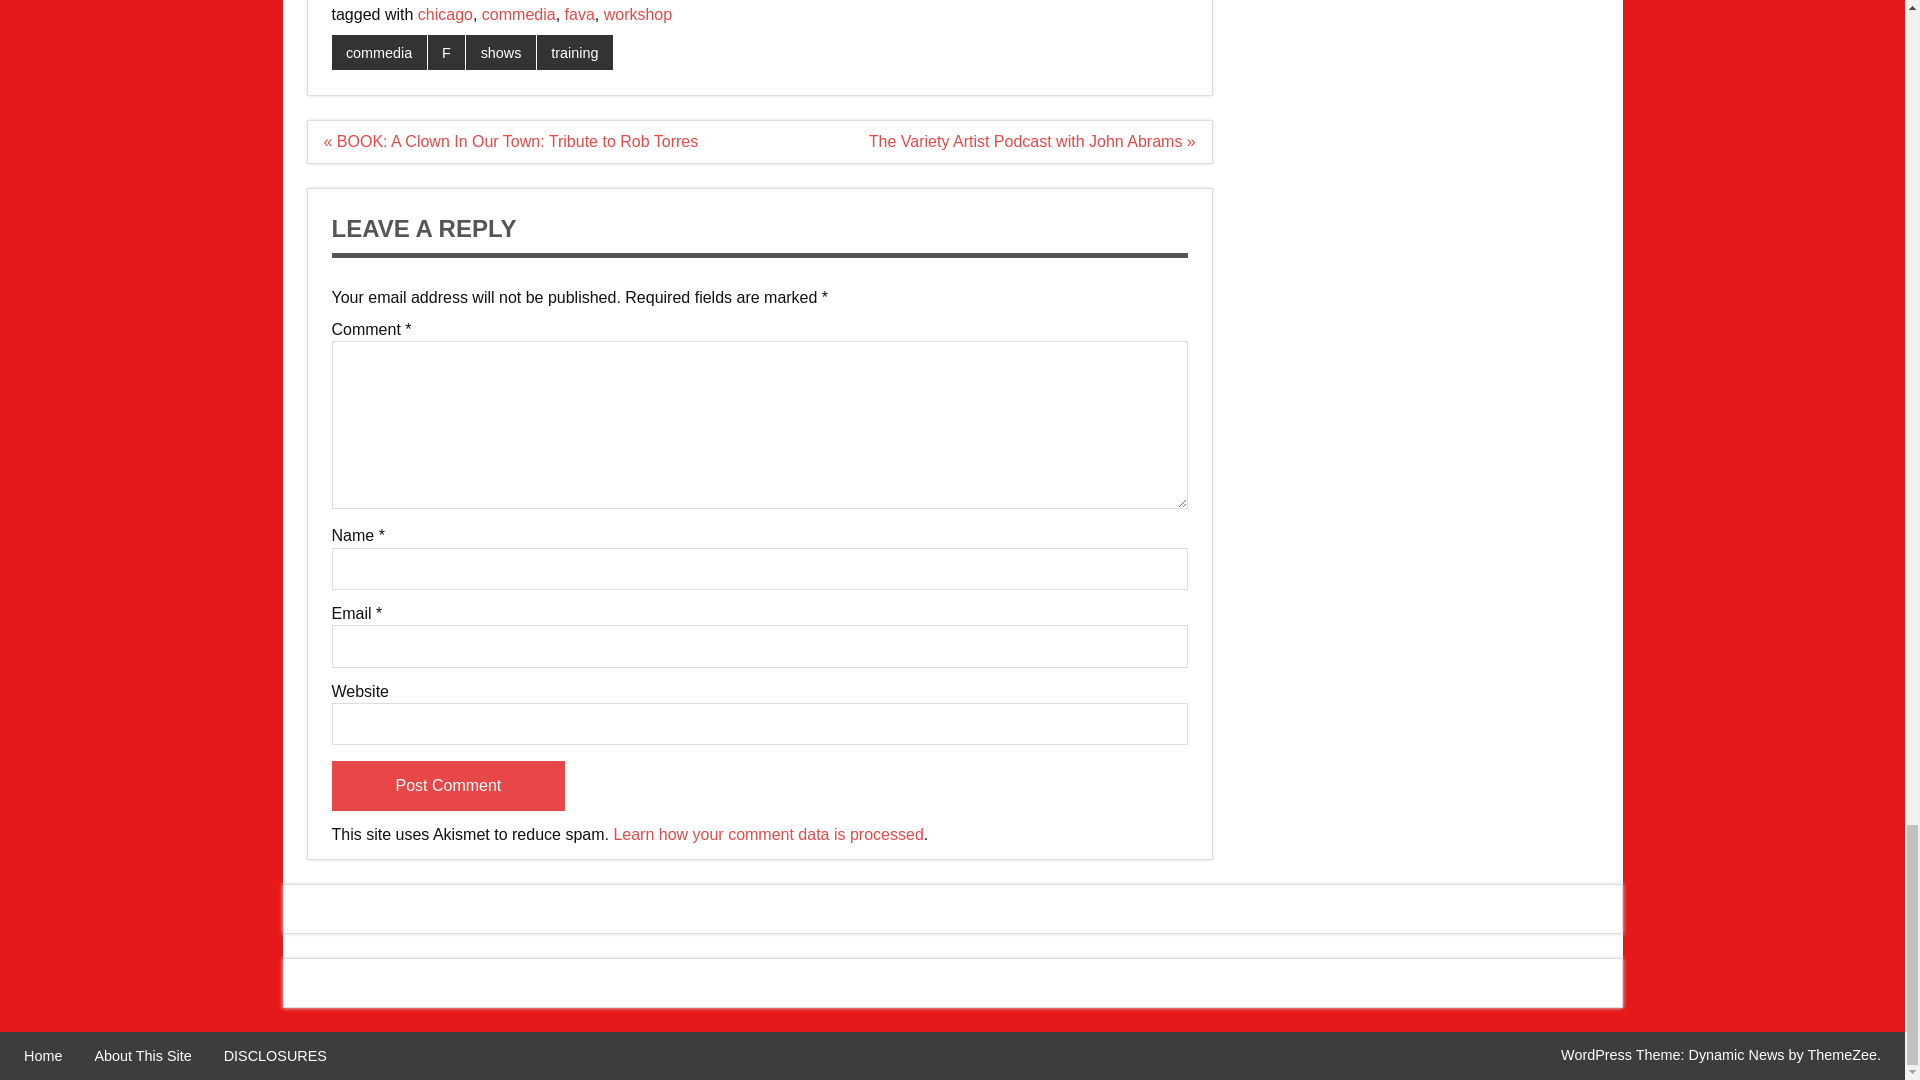 Image resolution: width=1920 pixels, height=1080 pixels. What do you see at coordinates (379, 52) in the screenshot?
I see `commedia` at bounding box center [379, 52].